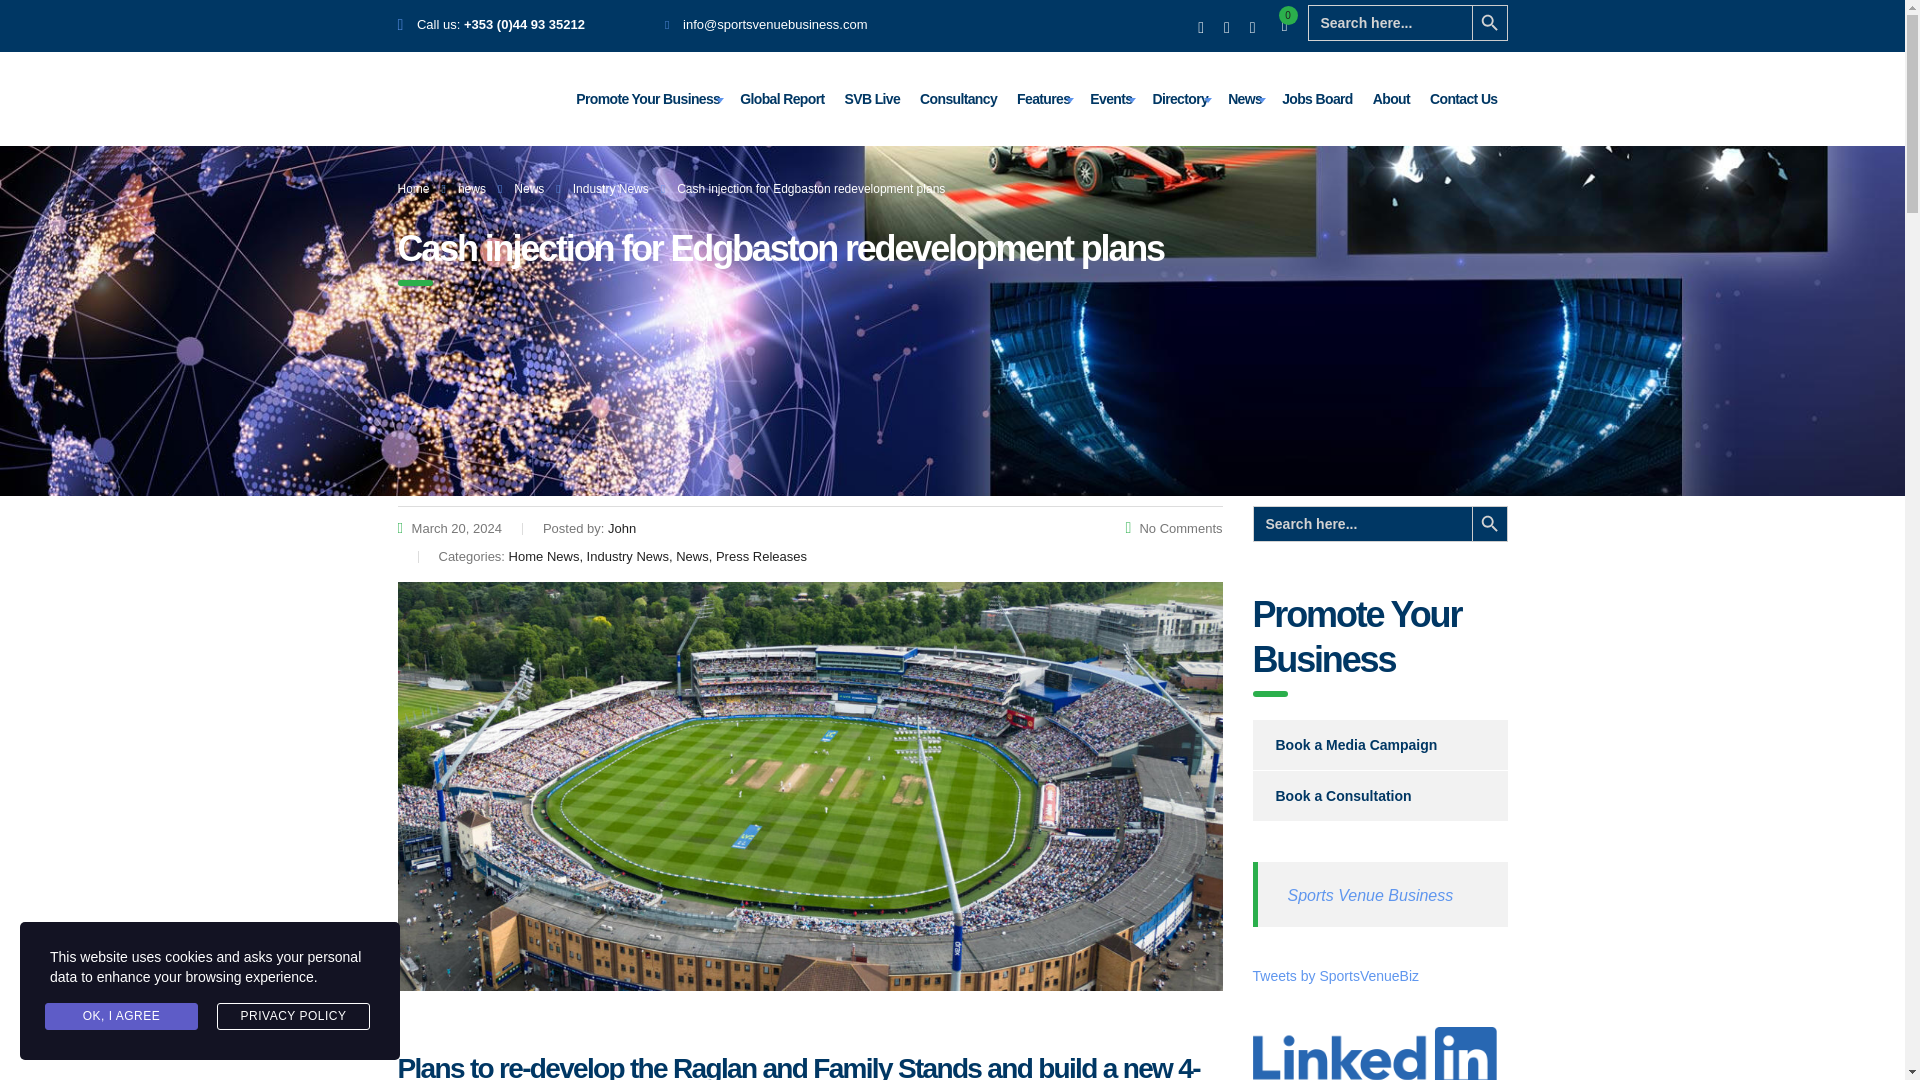  Describe the element at coordinates (610, 188) in the screenshot. I see `Go to the Industry News category archives.` at that location.